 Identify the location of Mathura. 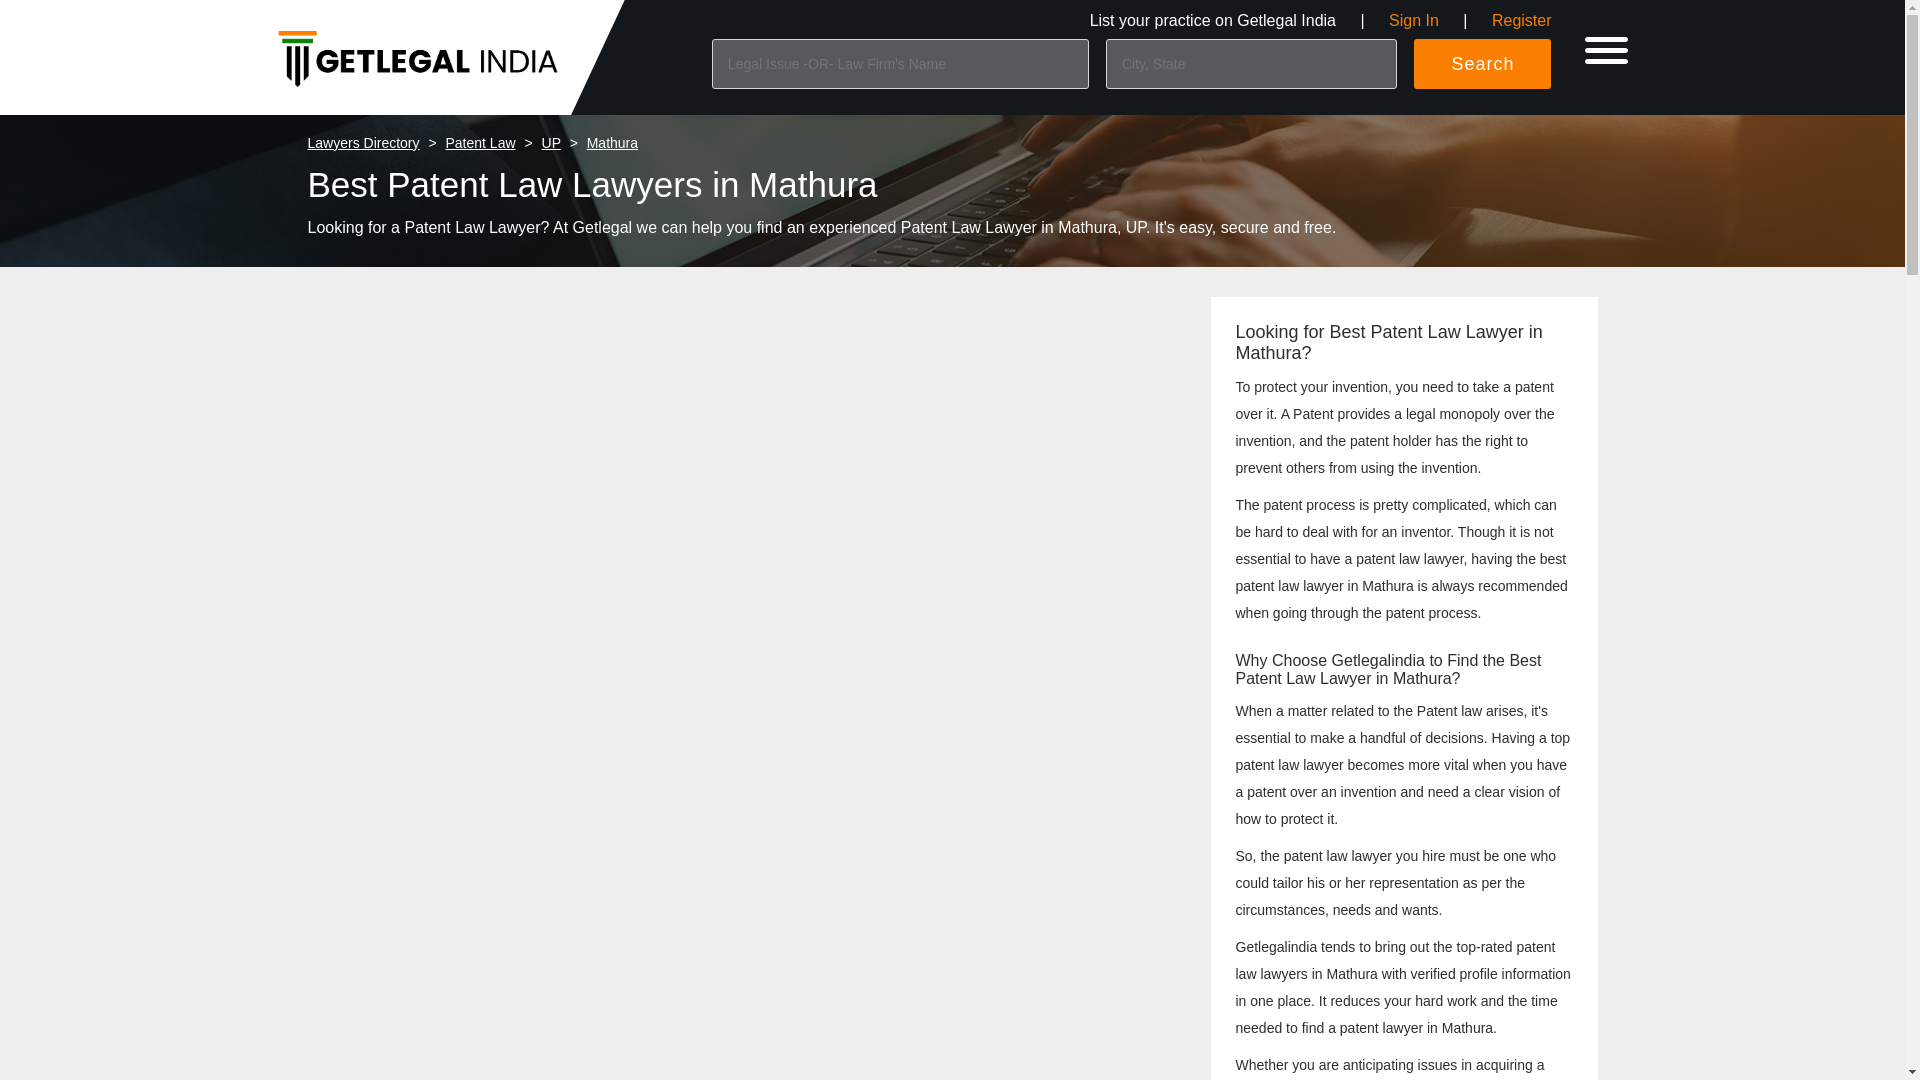
(612, 143).